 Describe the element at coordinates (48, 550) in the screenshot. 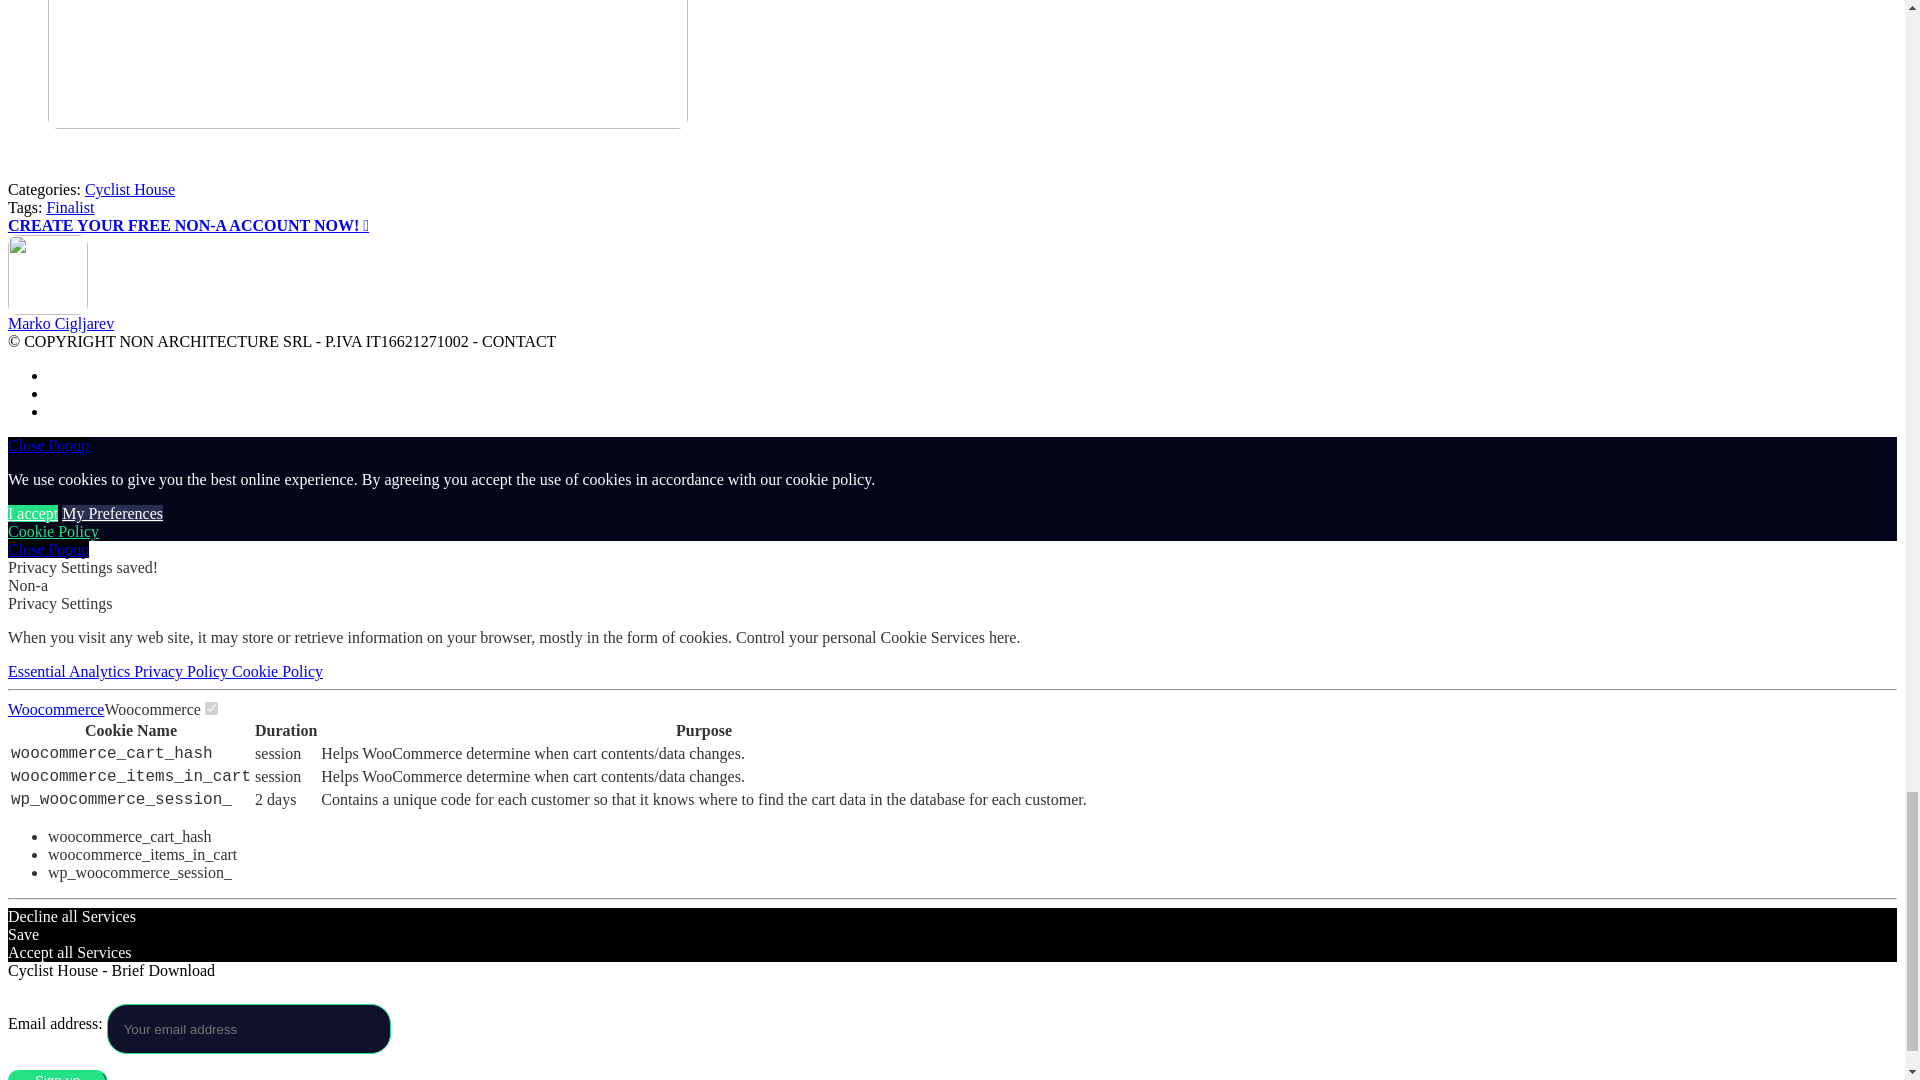

I see `close` at that location.